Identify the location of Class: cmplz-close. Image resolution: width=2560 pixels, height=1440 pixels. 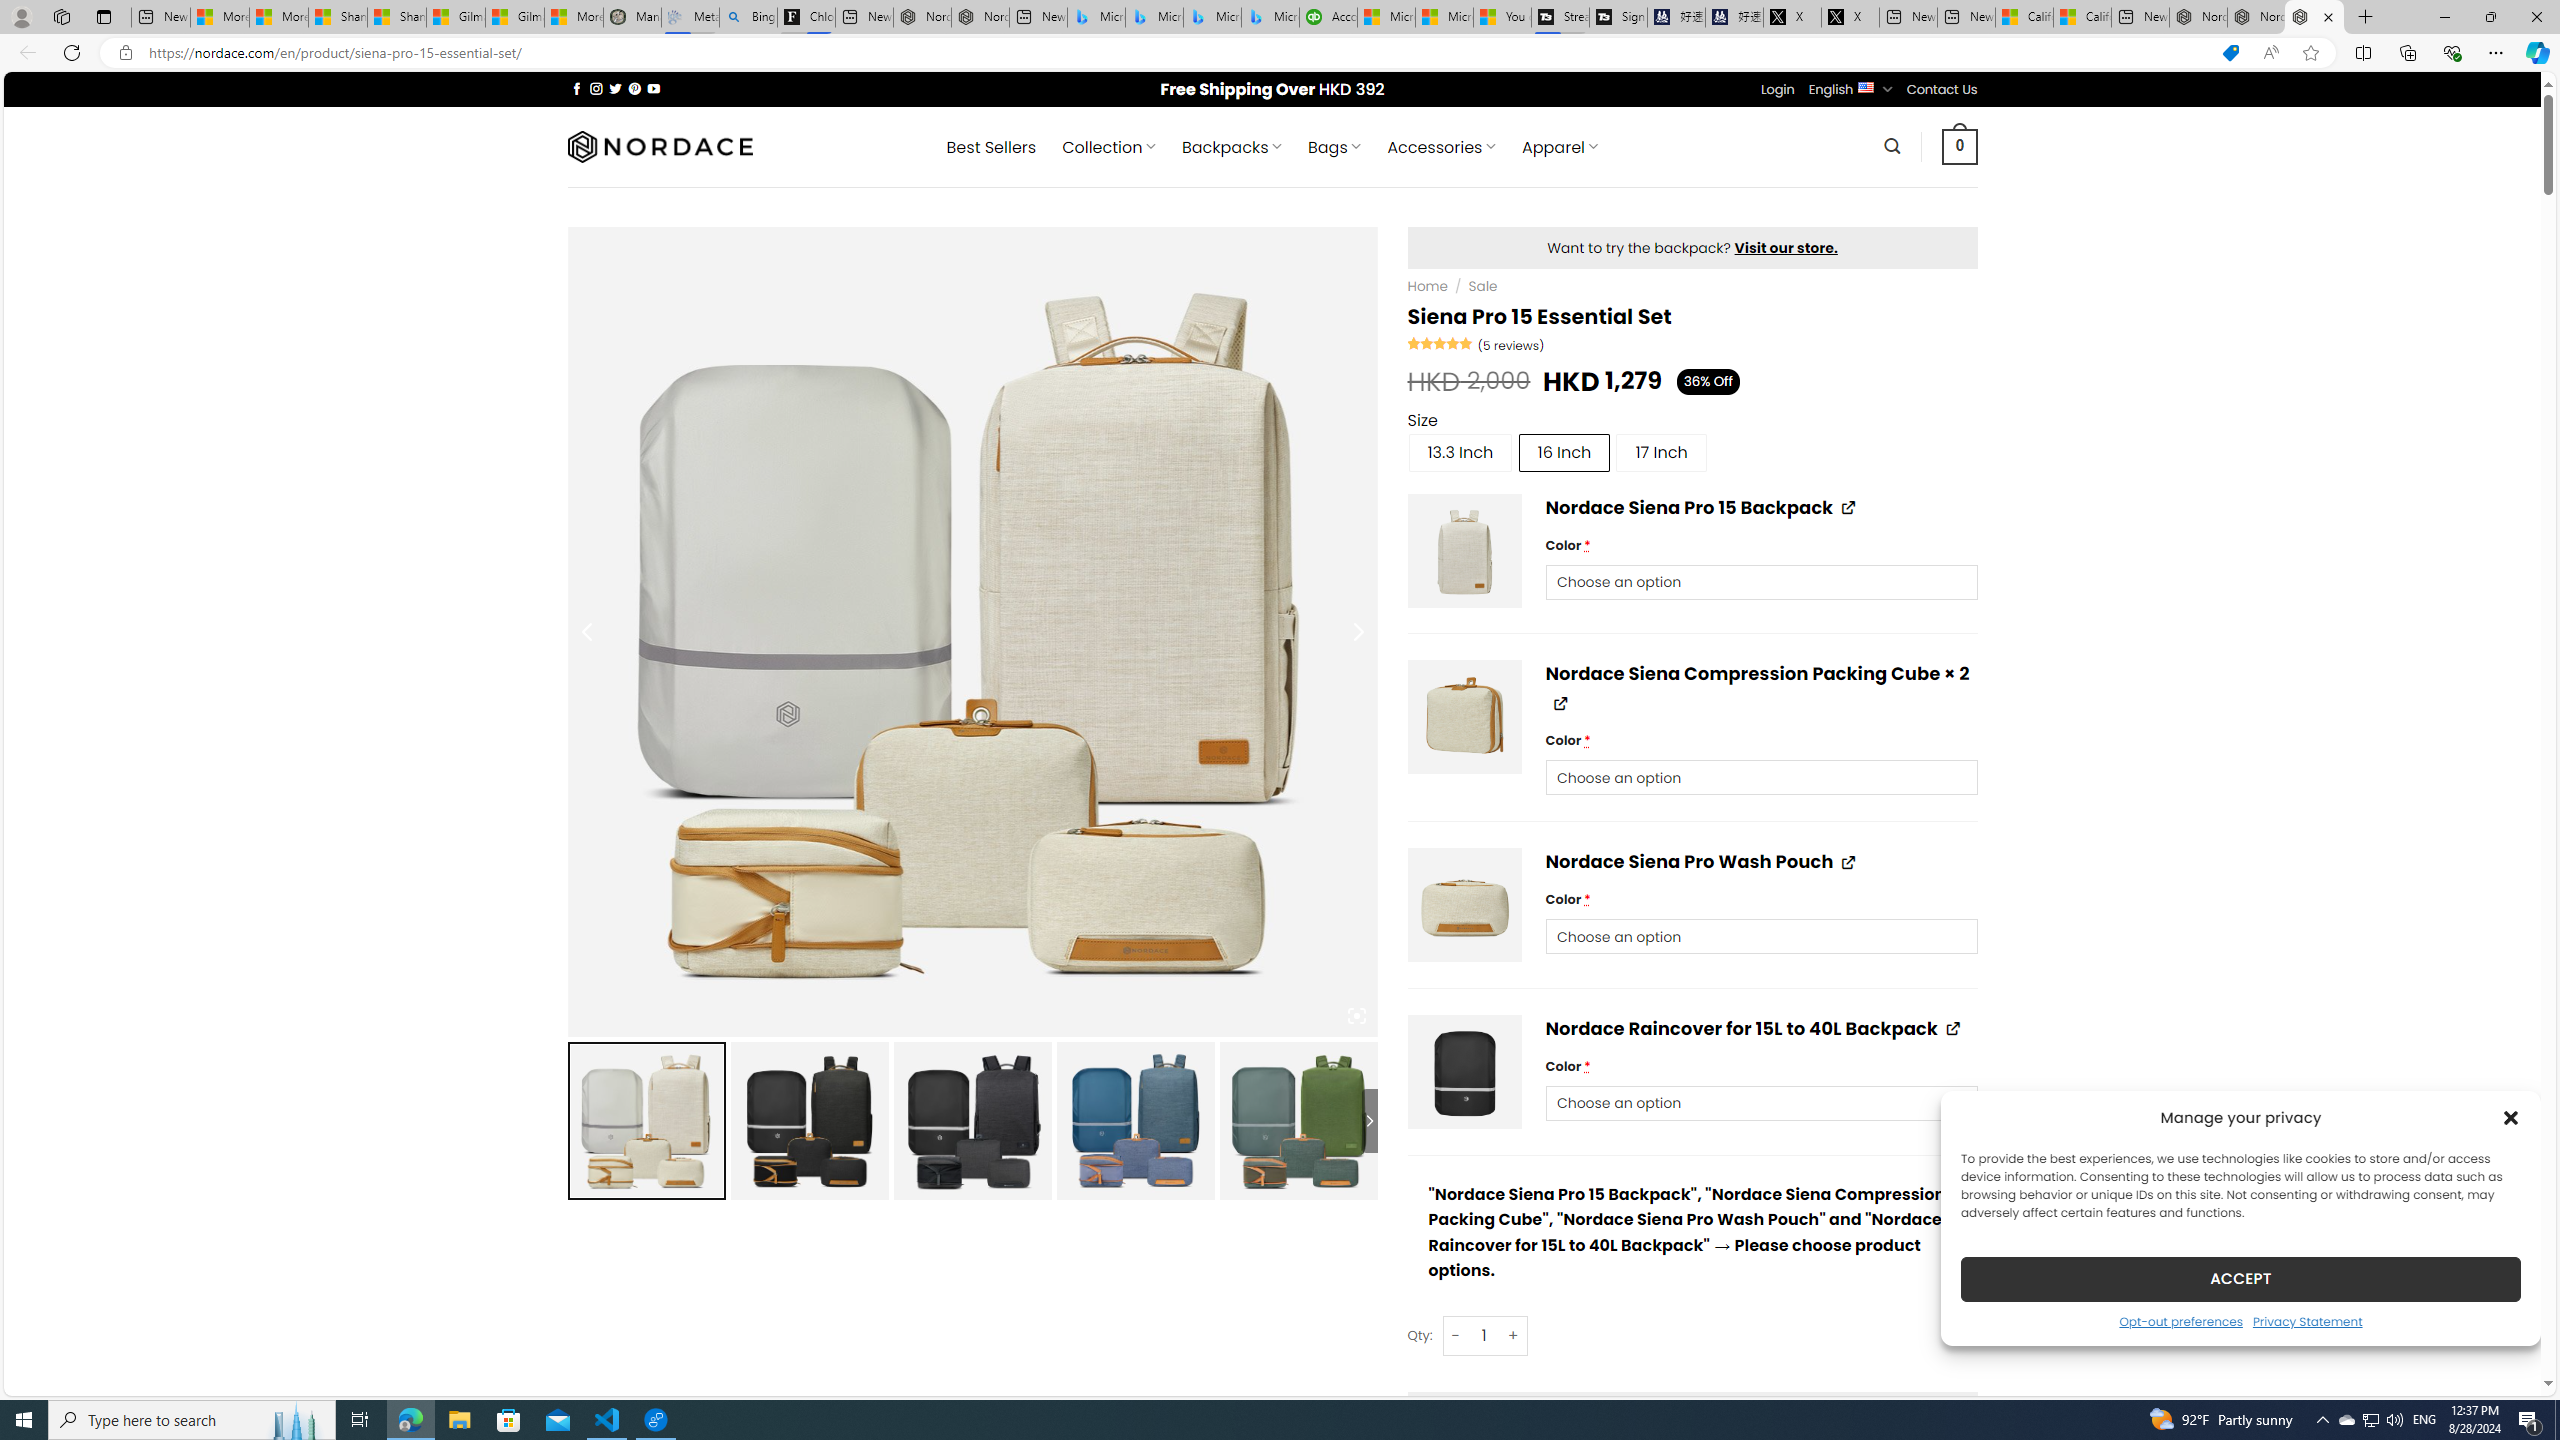
(2511, 1117).